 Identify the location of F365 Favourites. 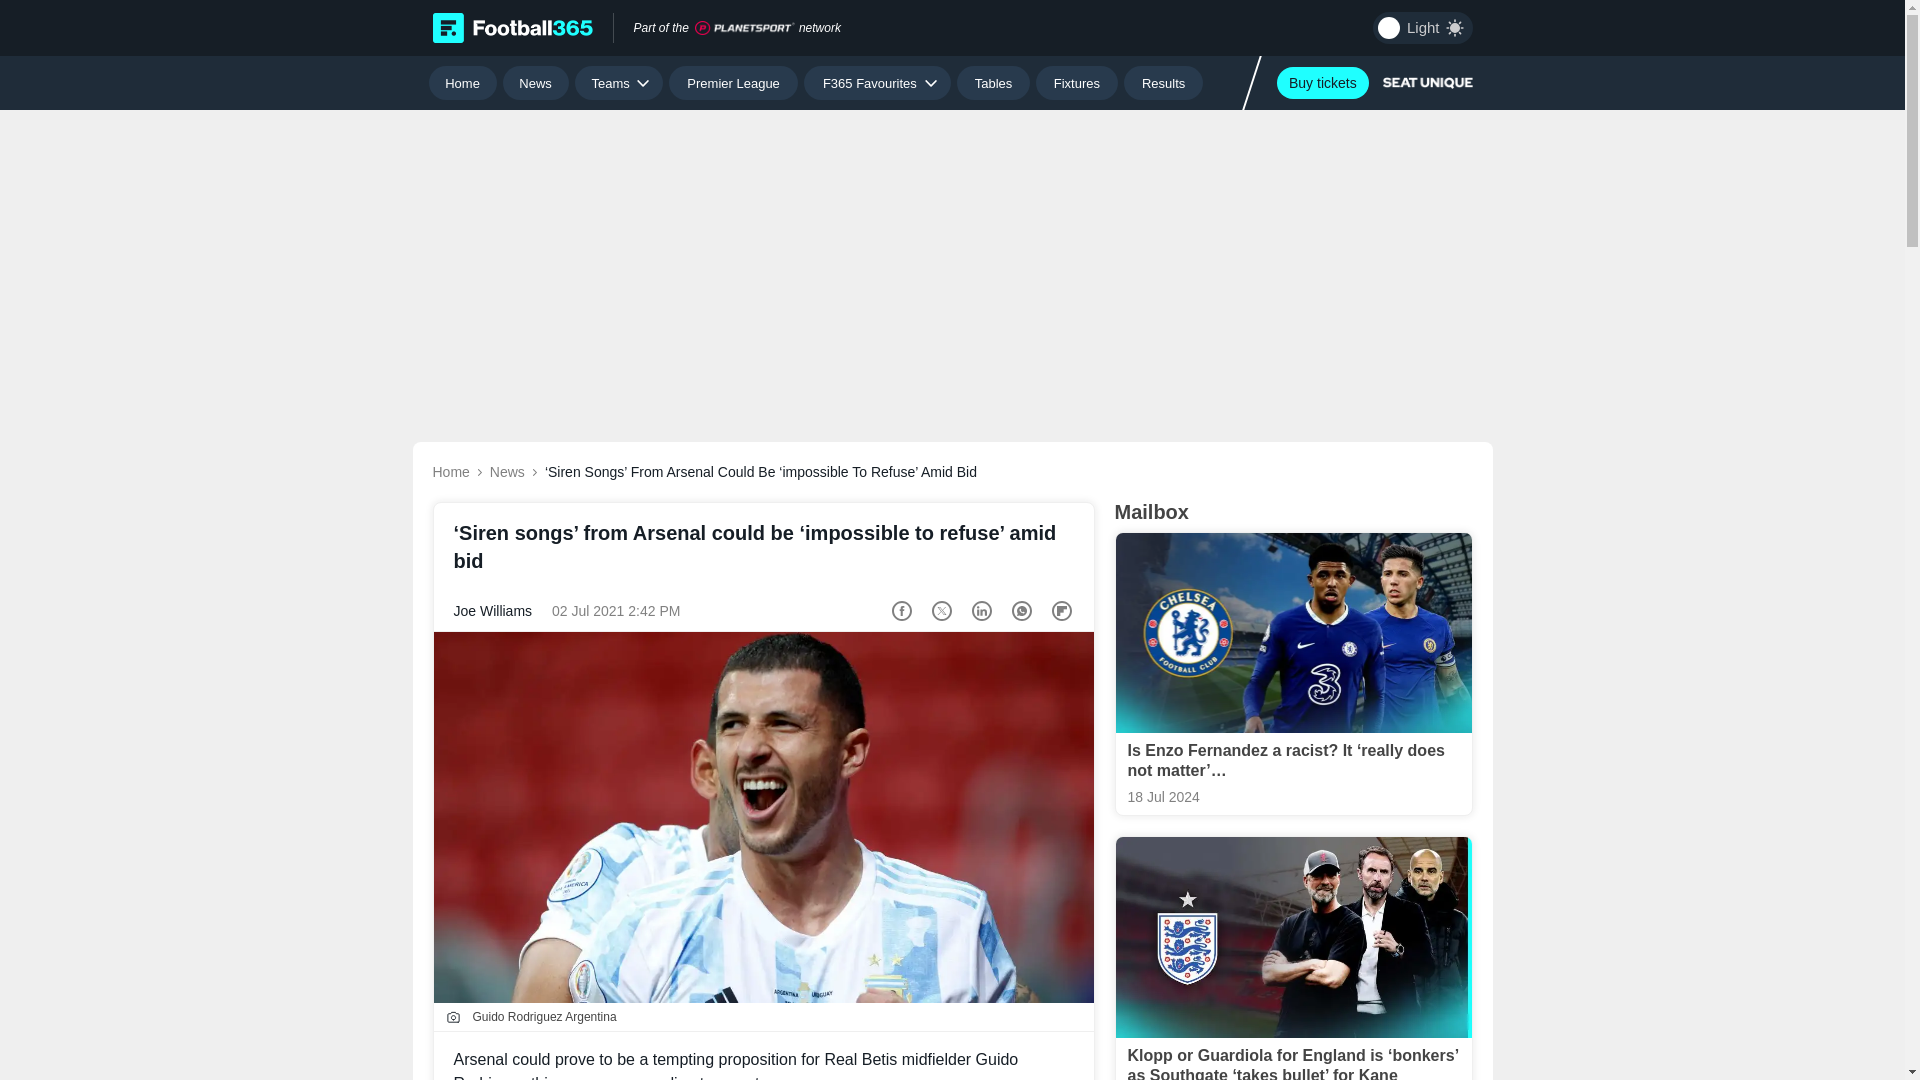
(877, 82).